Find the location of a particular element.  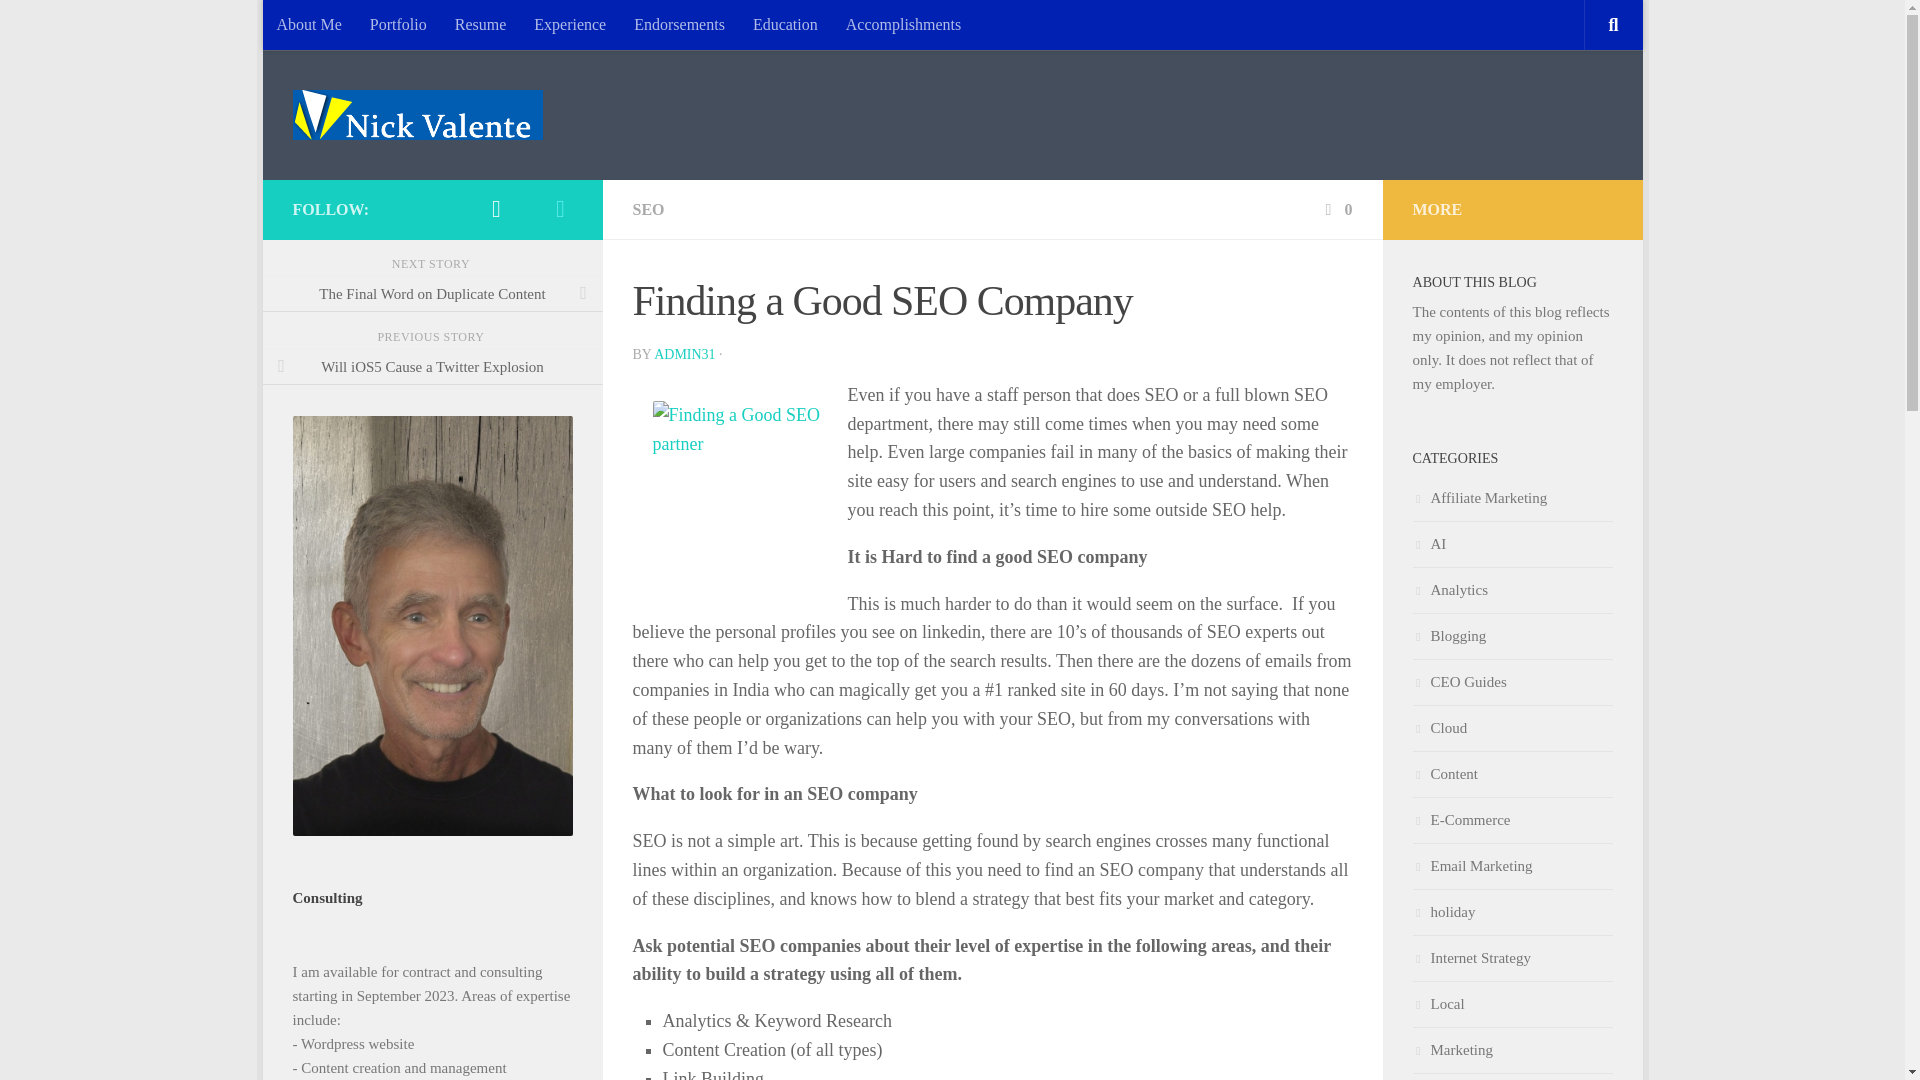

Skip to content is located at coordinates (340, 27).